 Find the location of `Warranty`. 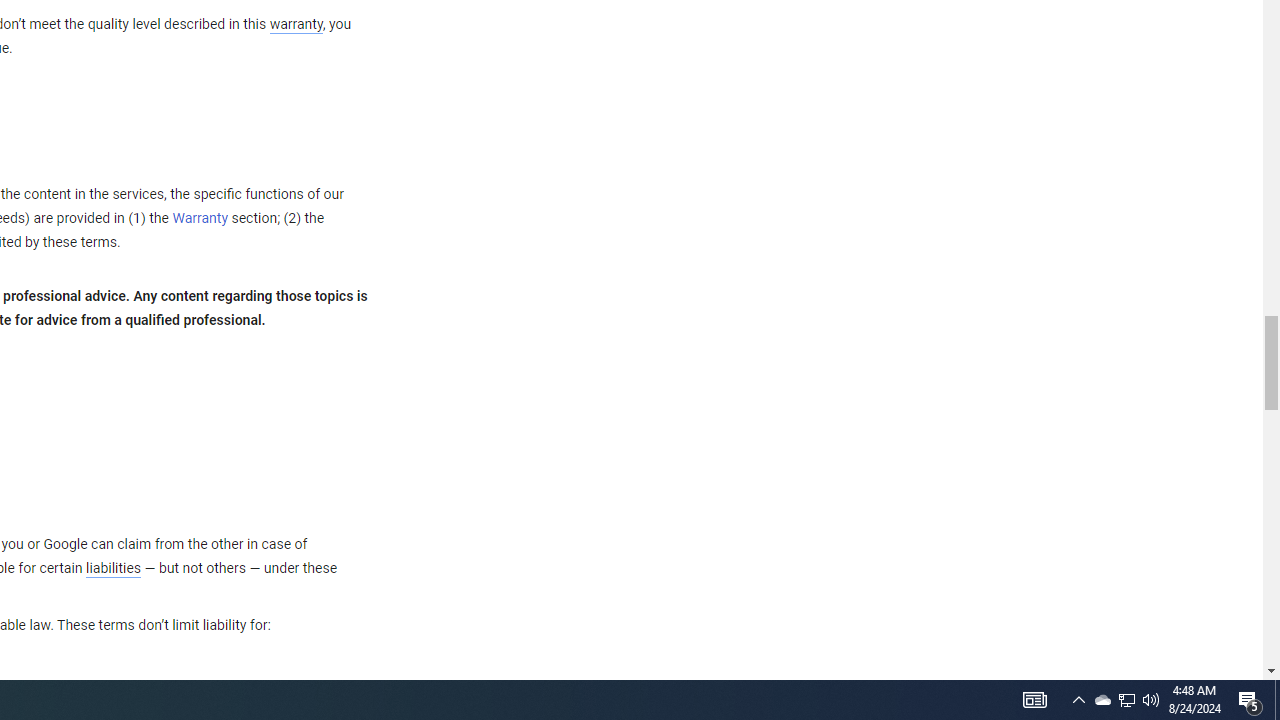

Warranty is located at coordinates (200, 219).